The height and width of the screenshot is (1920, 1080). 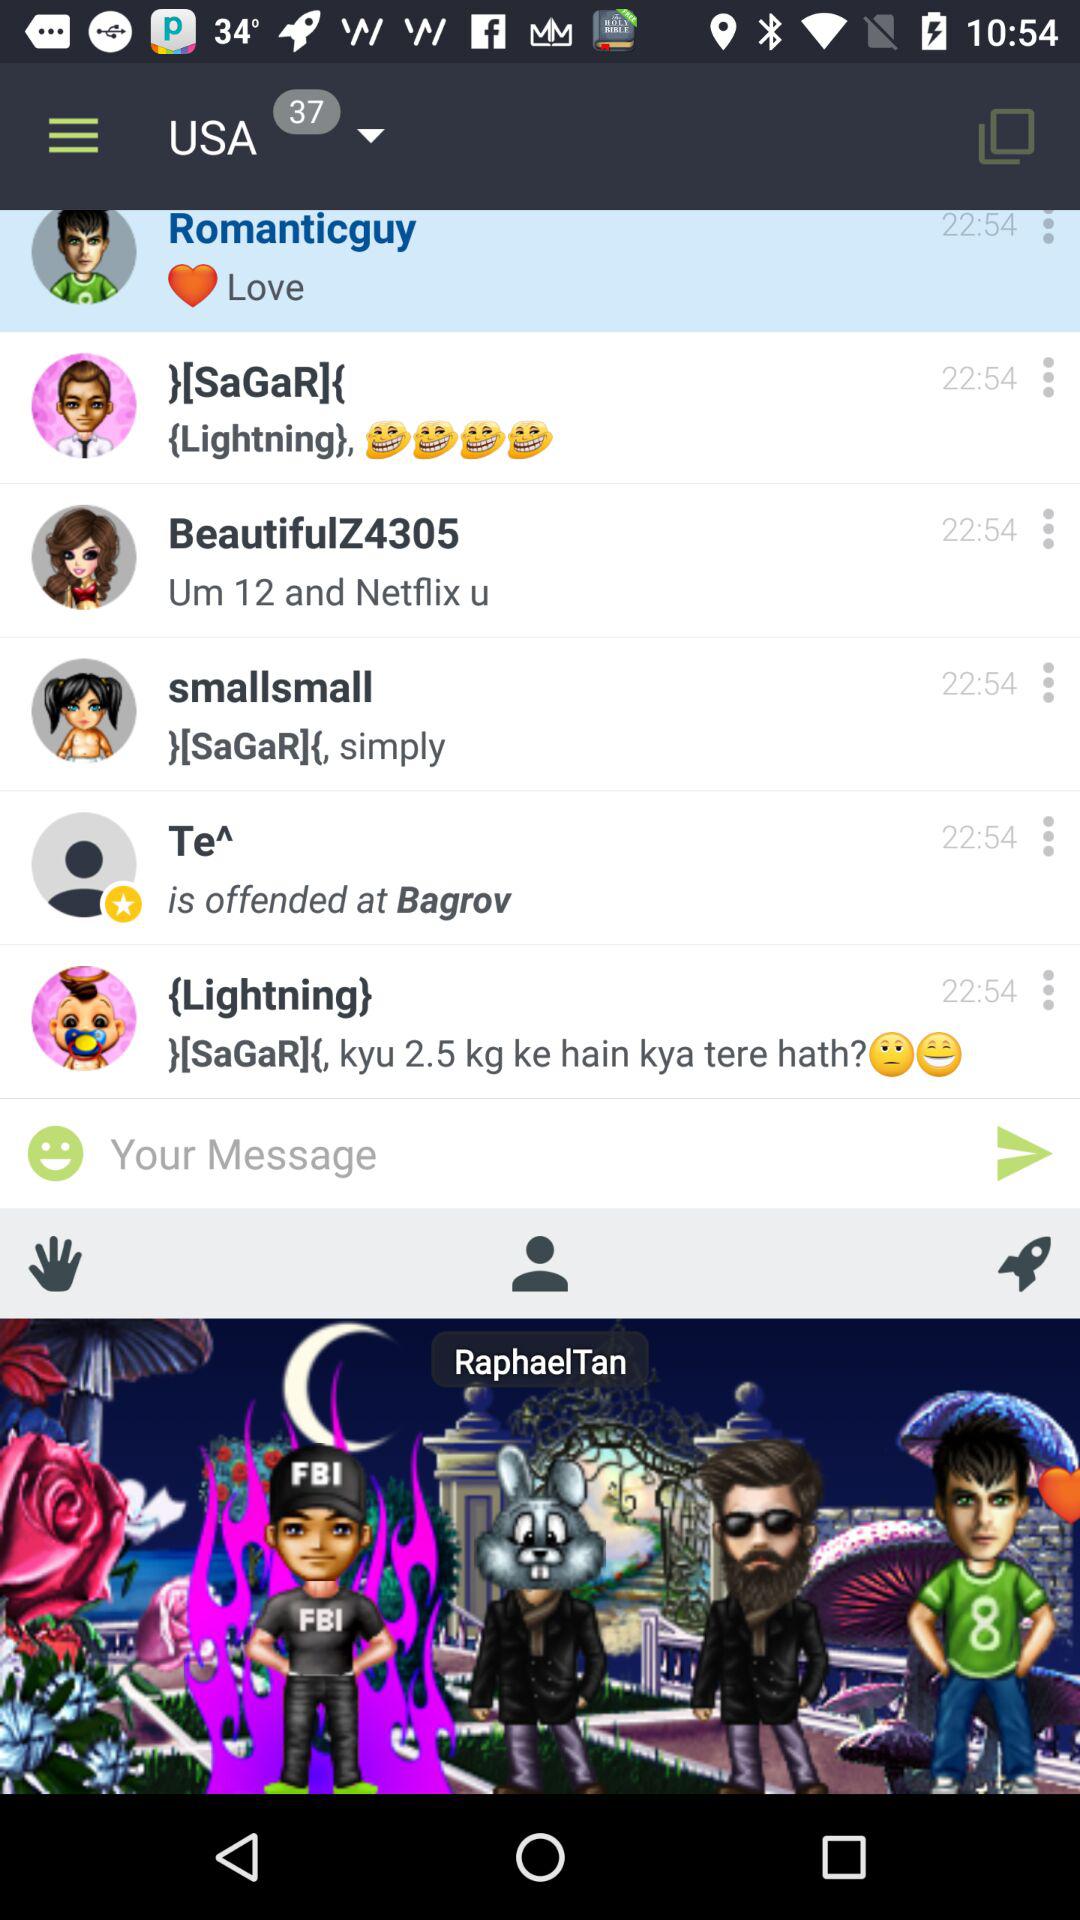 I want to click on share the article, so click(x=55, y=1263).